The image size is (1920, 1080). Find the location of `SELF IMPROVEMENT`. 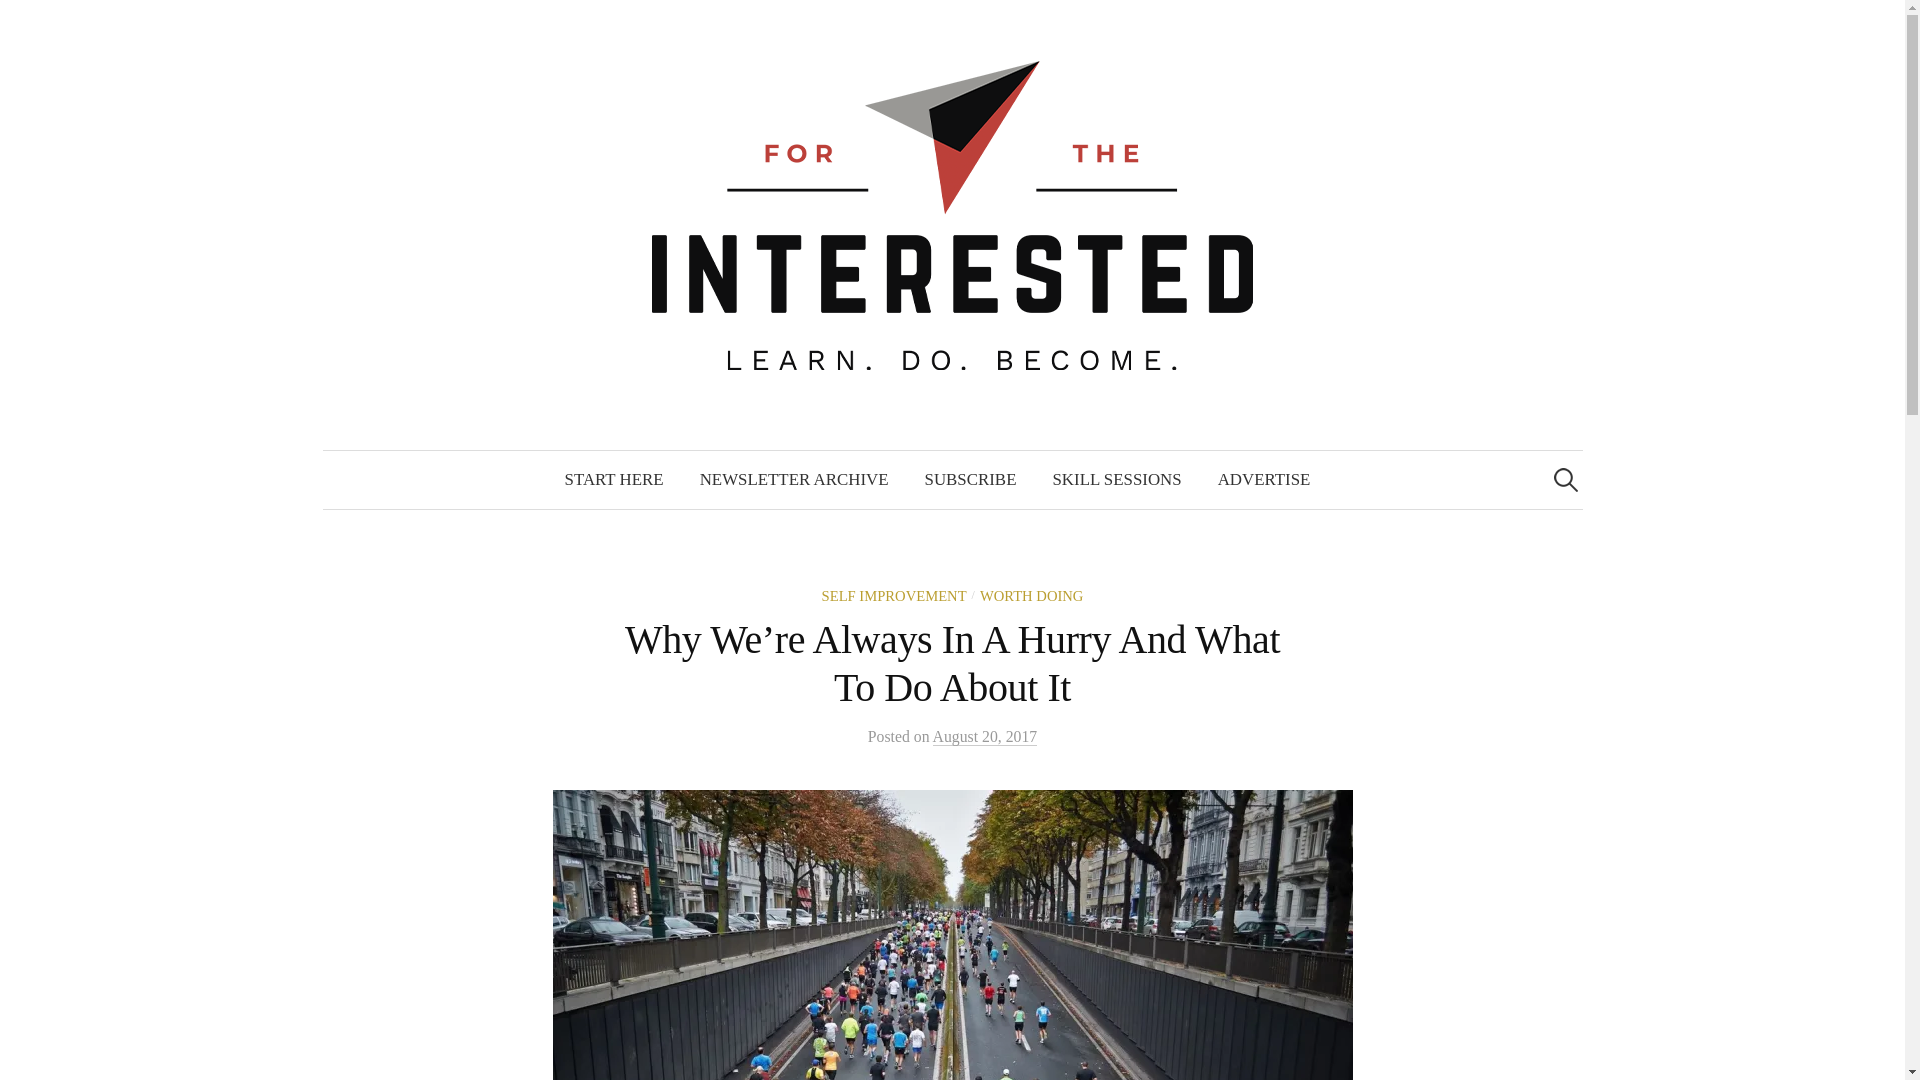

SELF IMPROVEMENT is located at coordinates (894, 595).